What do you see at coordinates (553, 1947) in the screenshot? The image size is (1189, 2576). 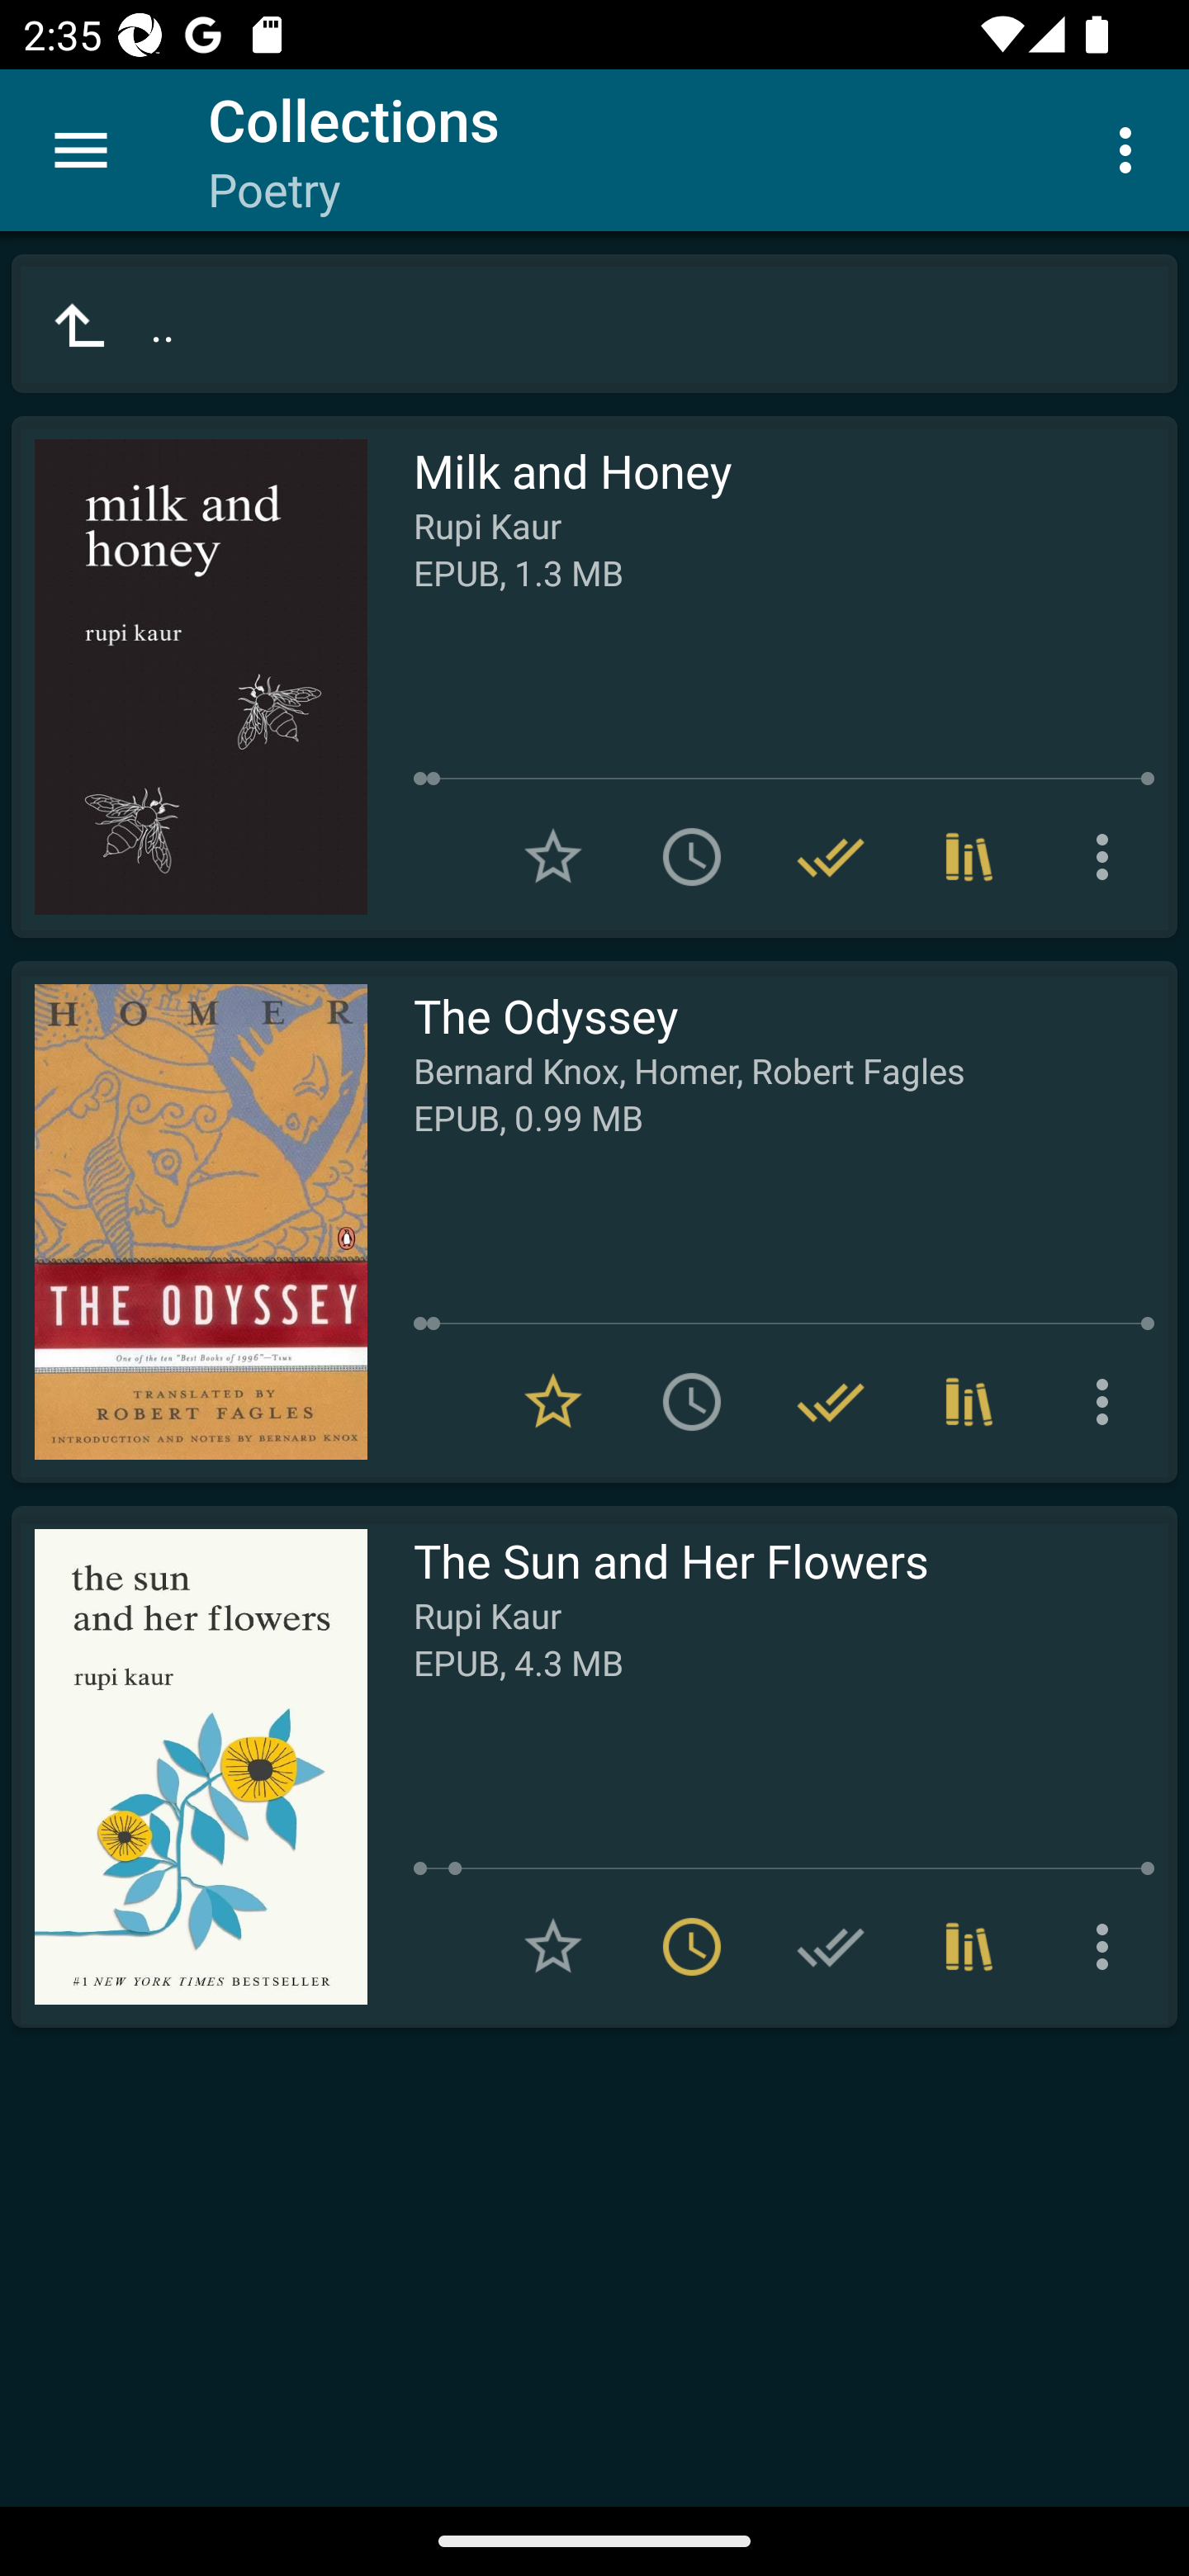 I see `Add to Favorites` at bounding box center [553, 1947].